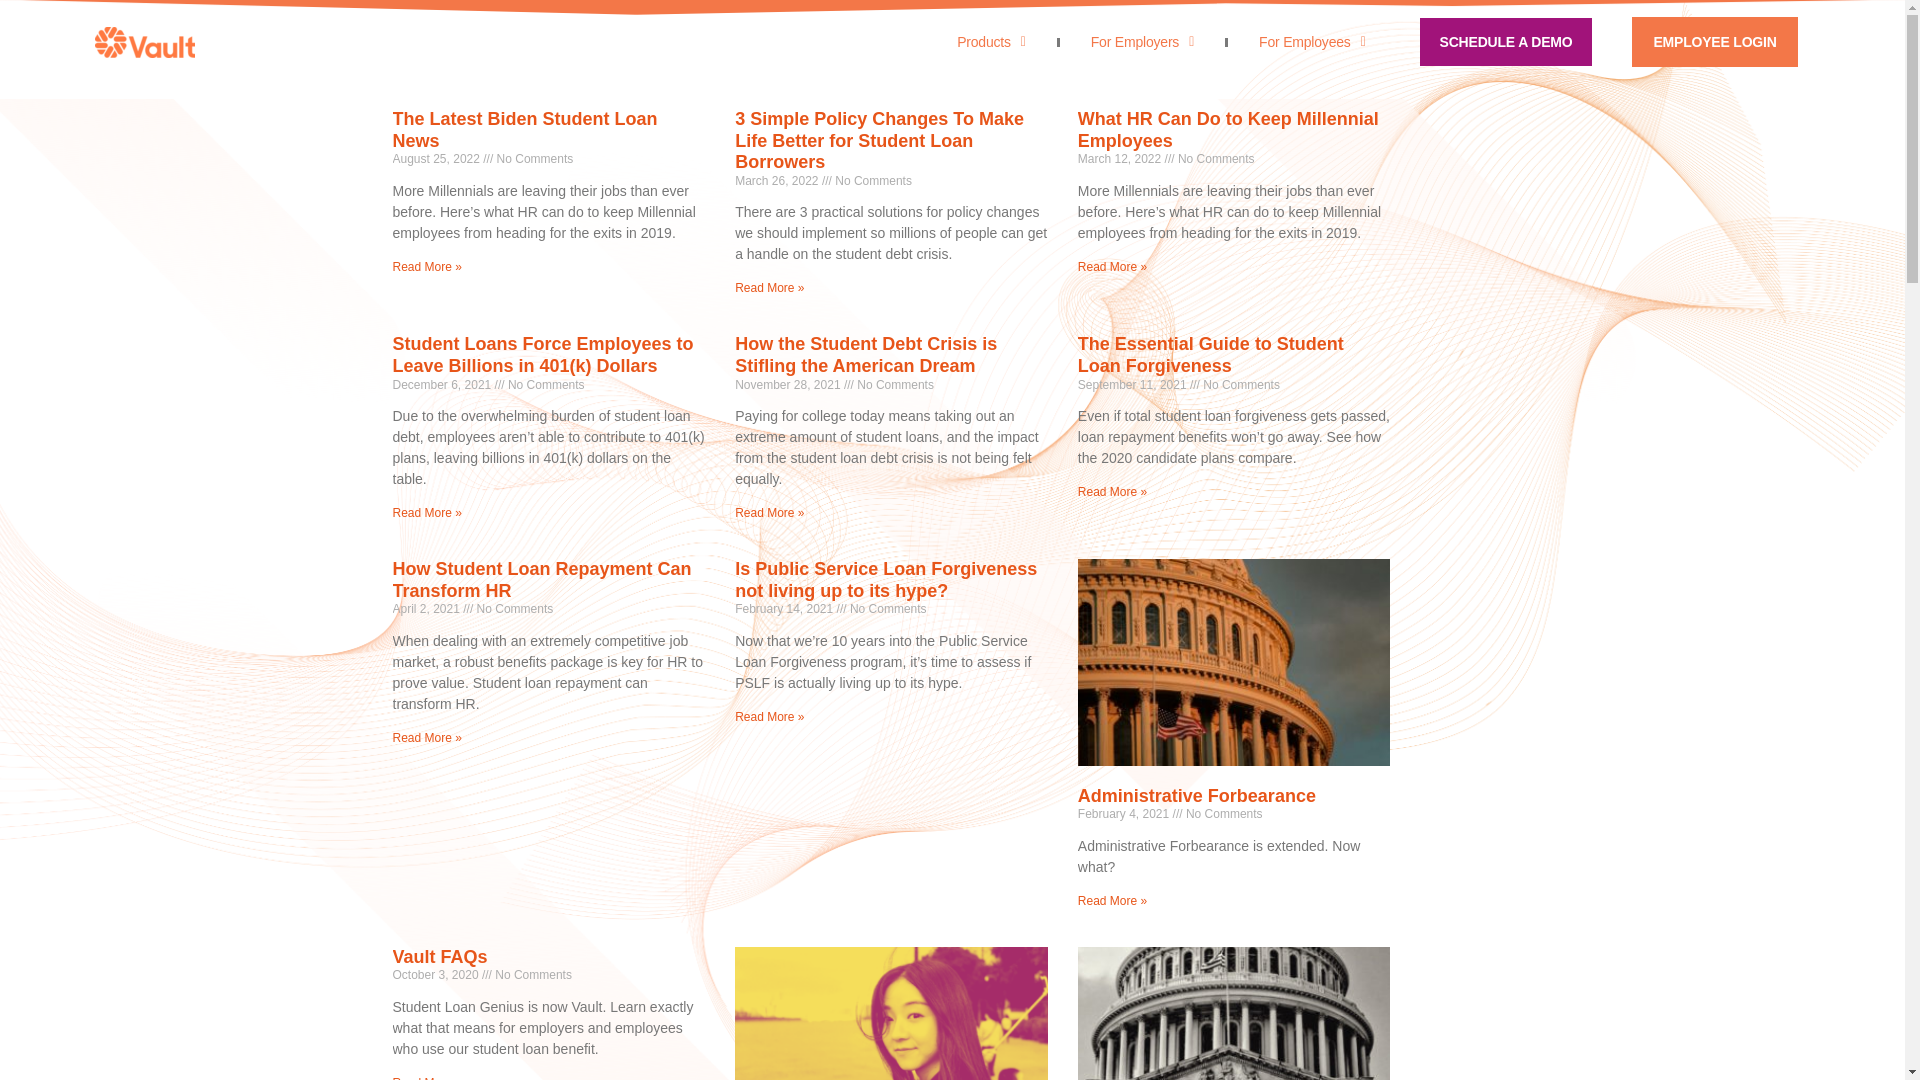  What do you see at coordinates (1142, 42) in the screenshot?
I see `For Employers` at bounding box center [1142, 42].